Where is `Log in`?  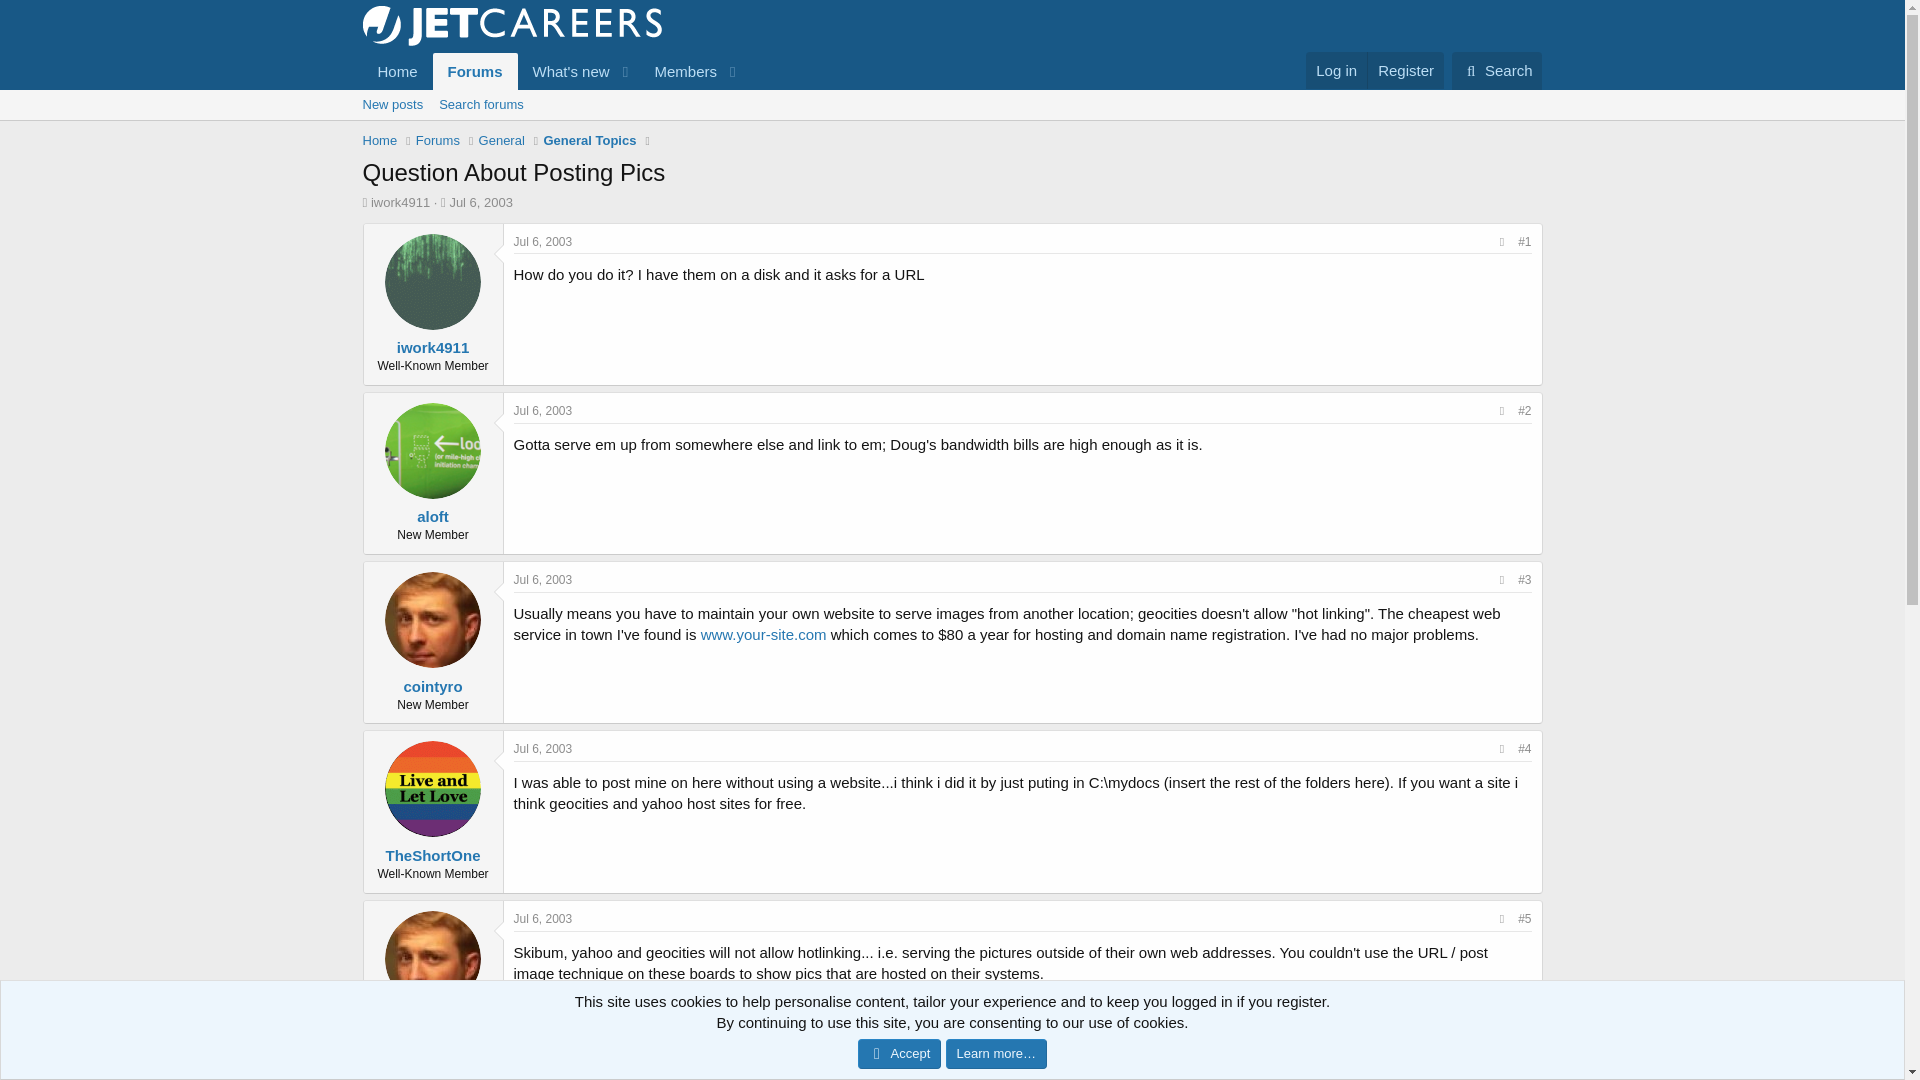
Log in is located at coordinates (543, 242).